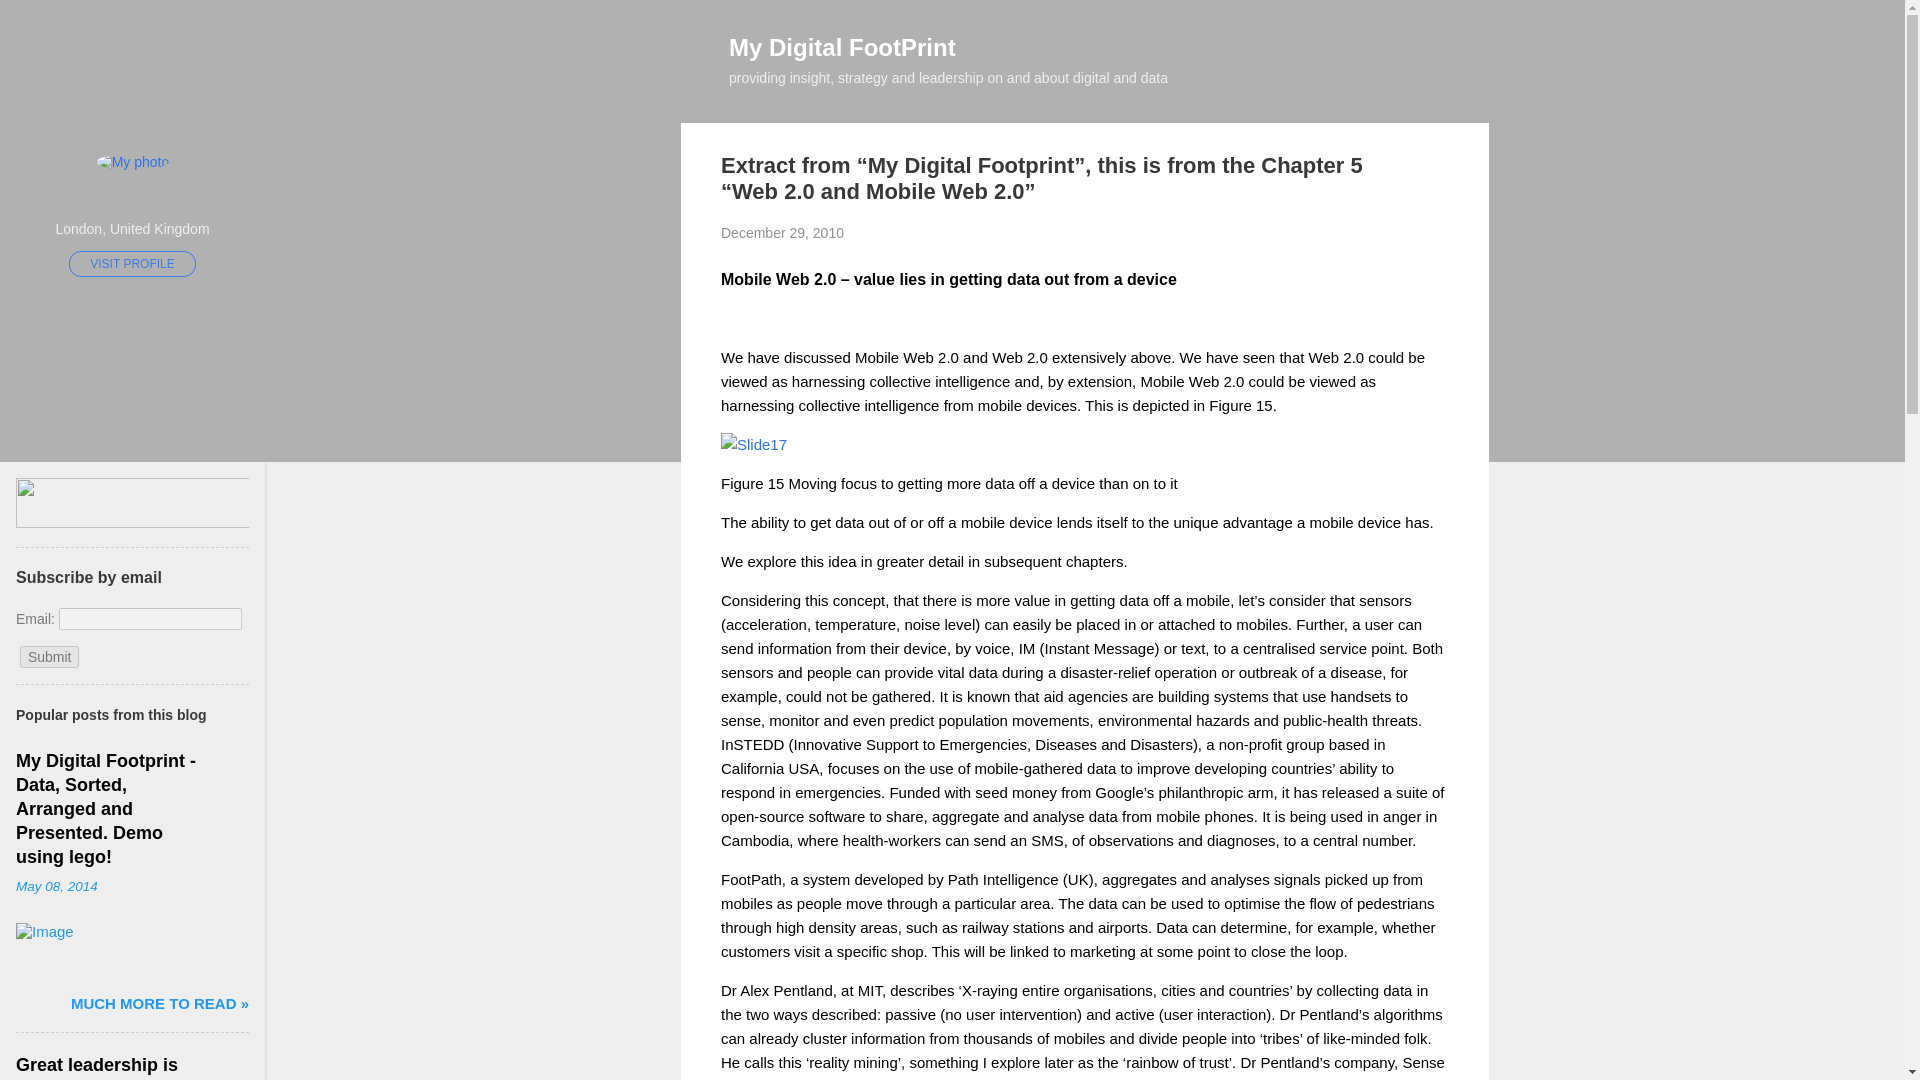 The width and height of the screenshot is (1920, 1080). I want to click on Search, so click(37, 24).